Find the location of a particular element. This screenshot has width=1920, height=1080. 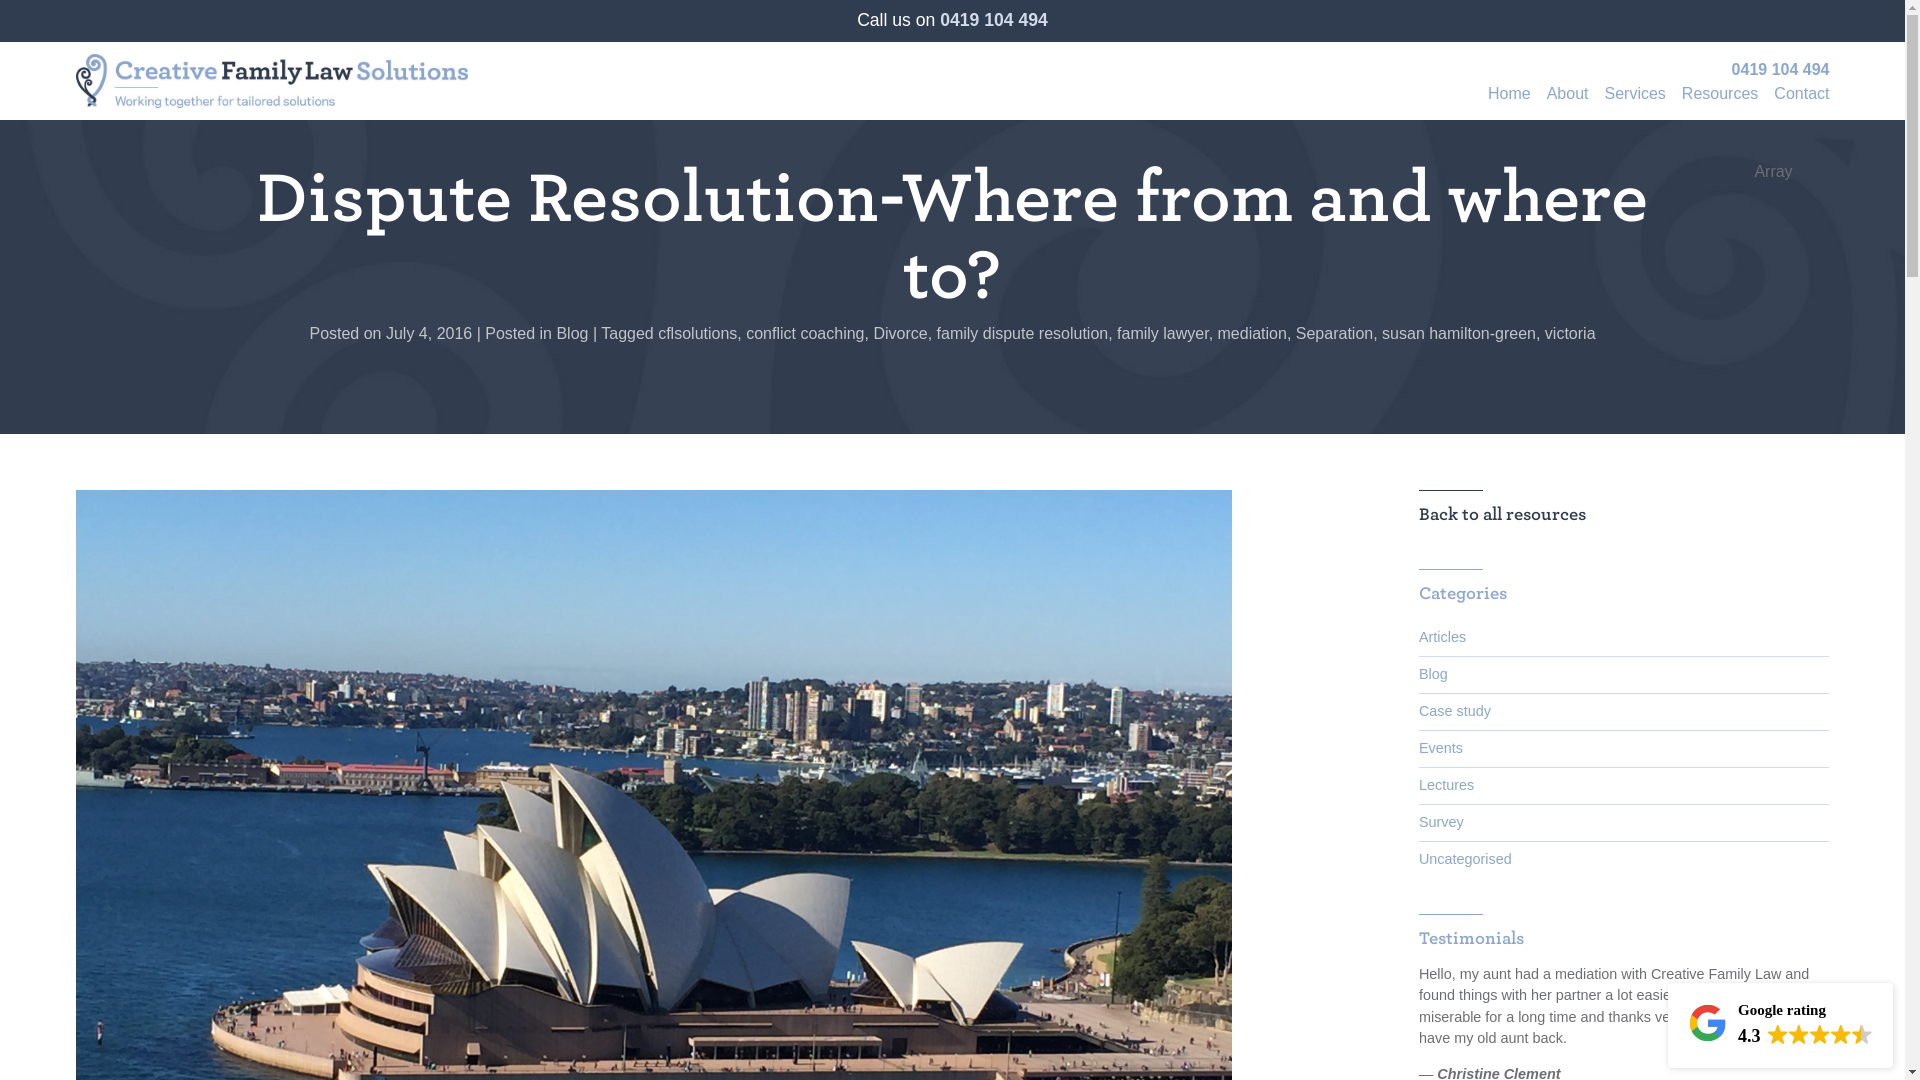

Articles is located at coordinates (1624, 637).